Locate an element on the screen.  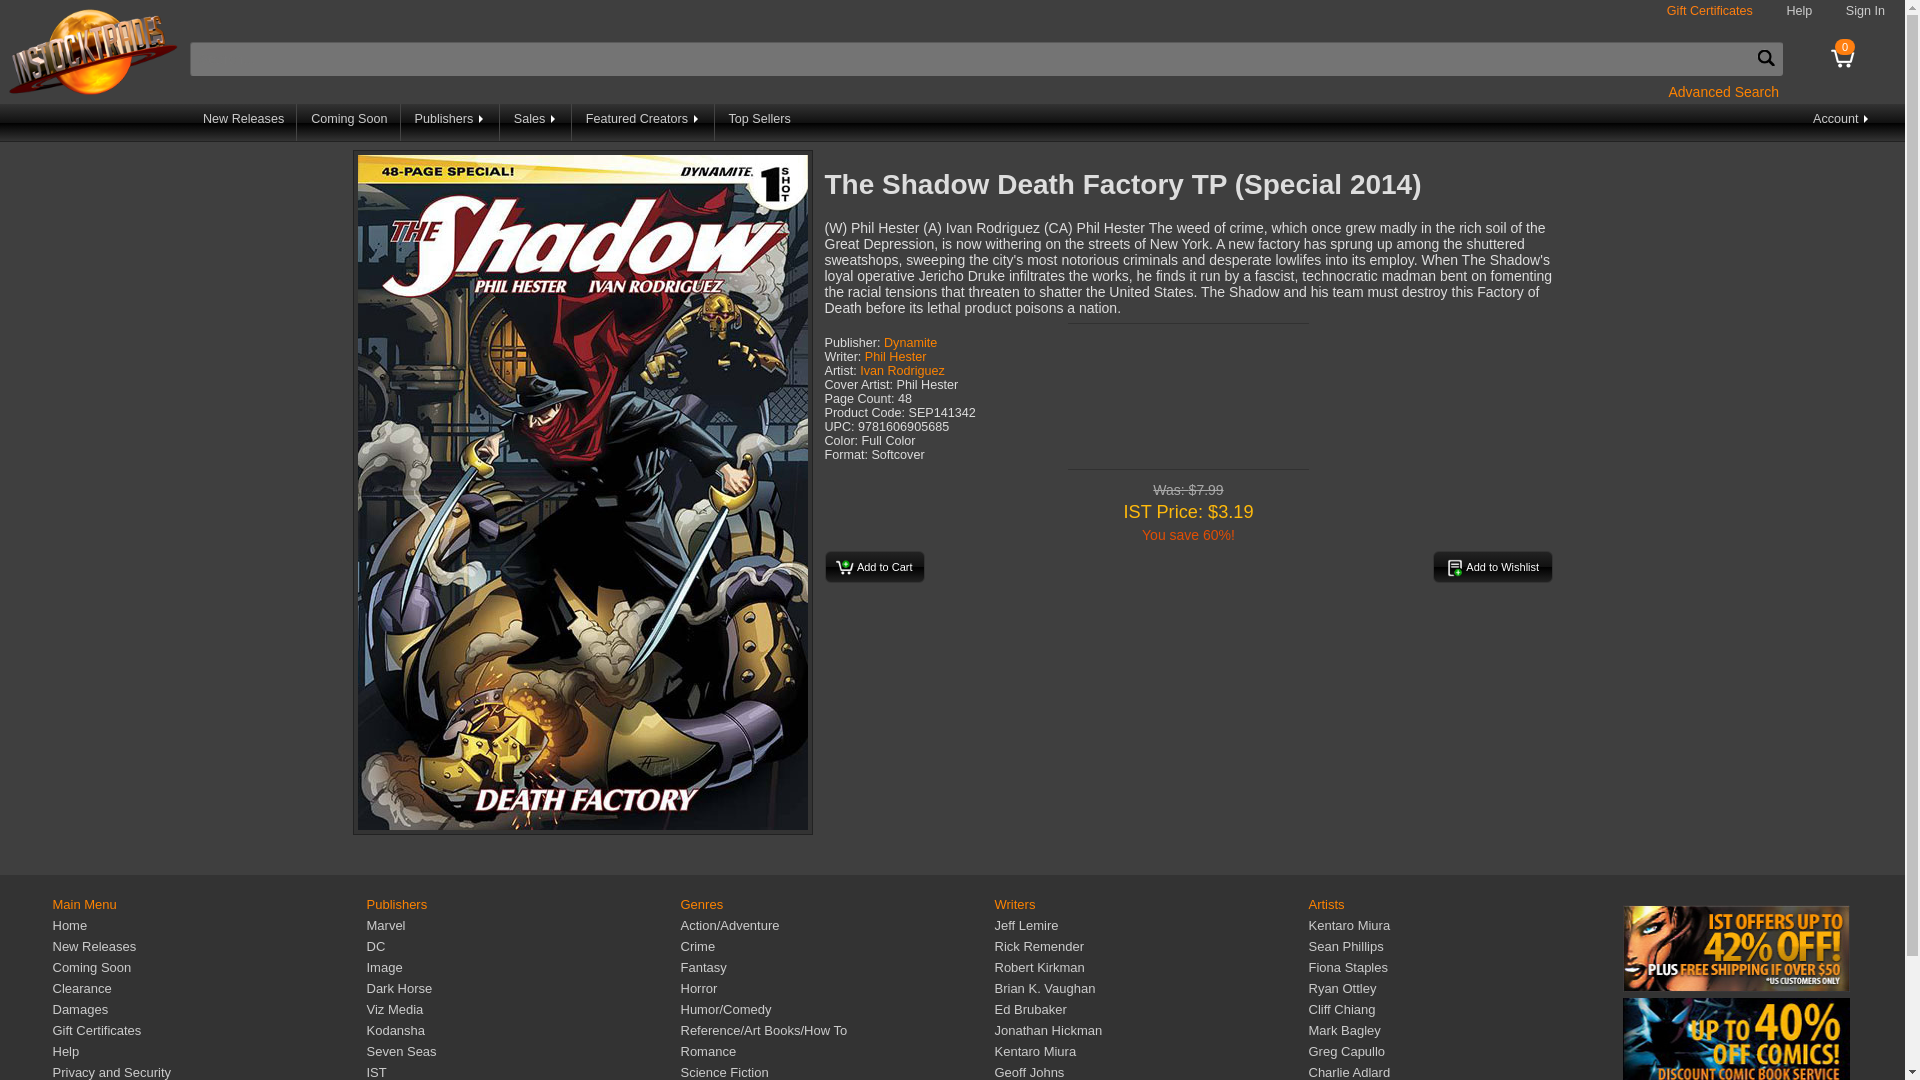
Account is located at coordinates (1842, 122).